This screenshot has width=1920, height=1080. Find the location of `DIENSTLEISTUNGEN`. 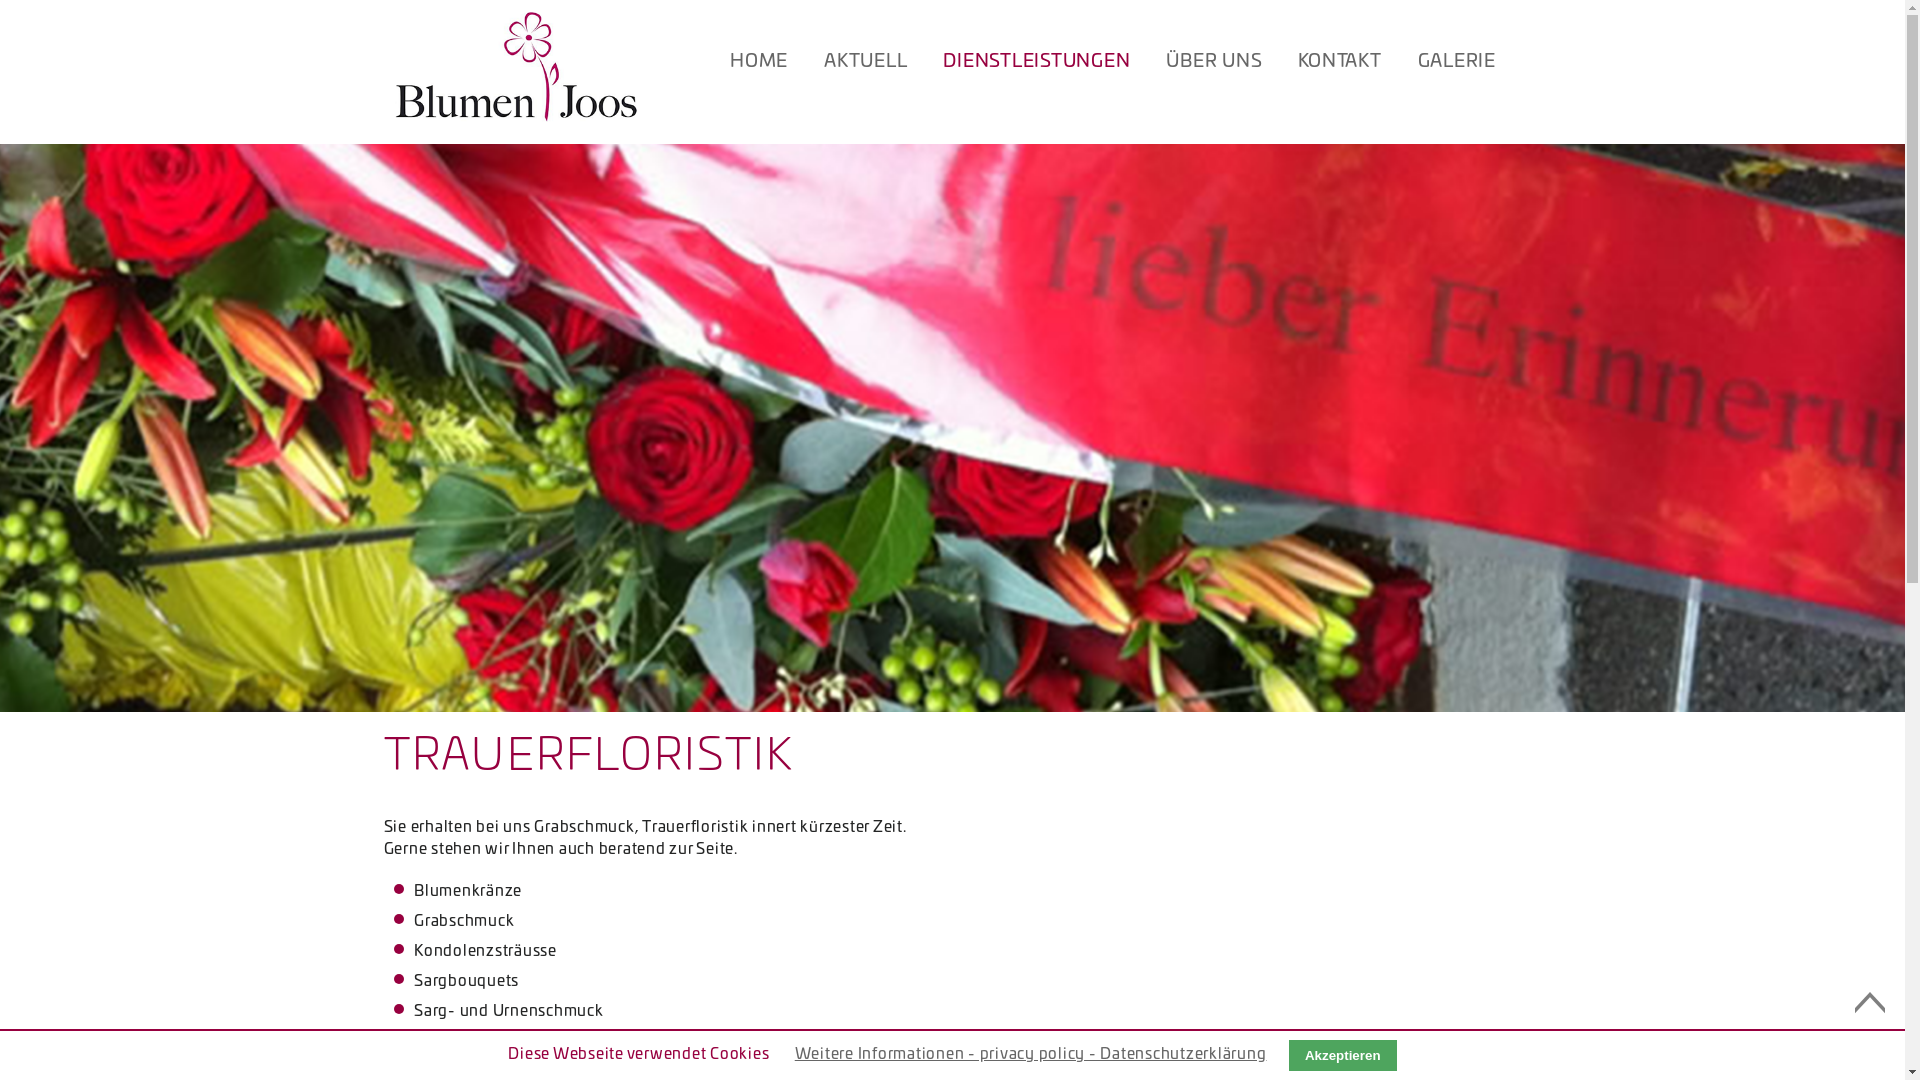

DIENSTLEISTUNGEN is located at coordinates (1036, 62).